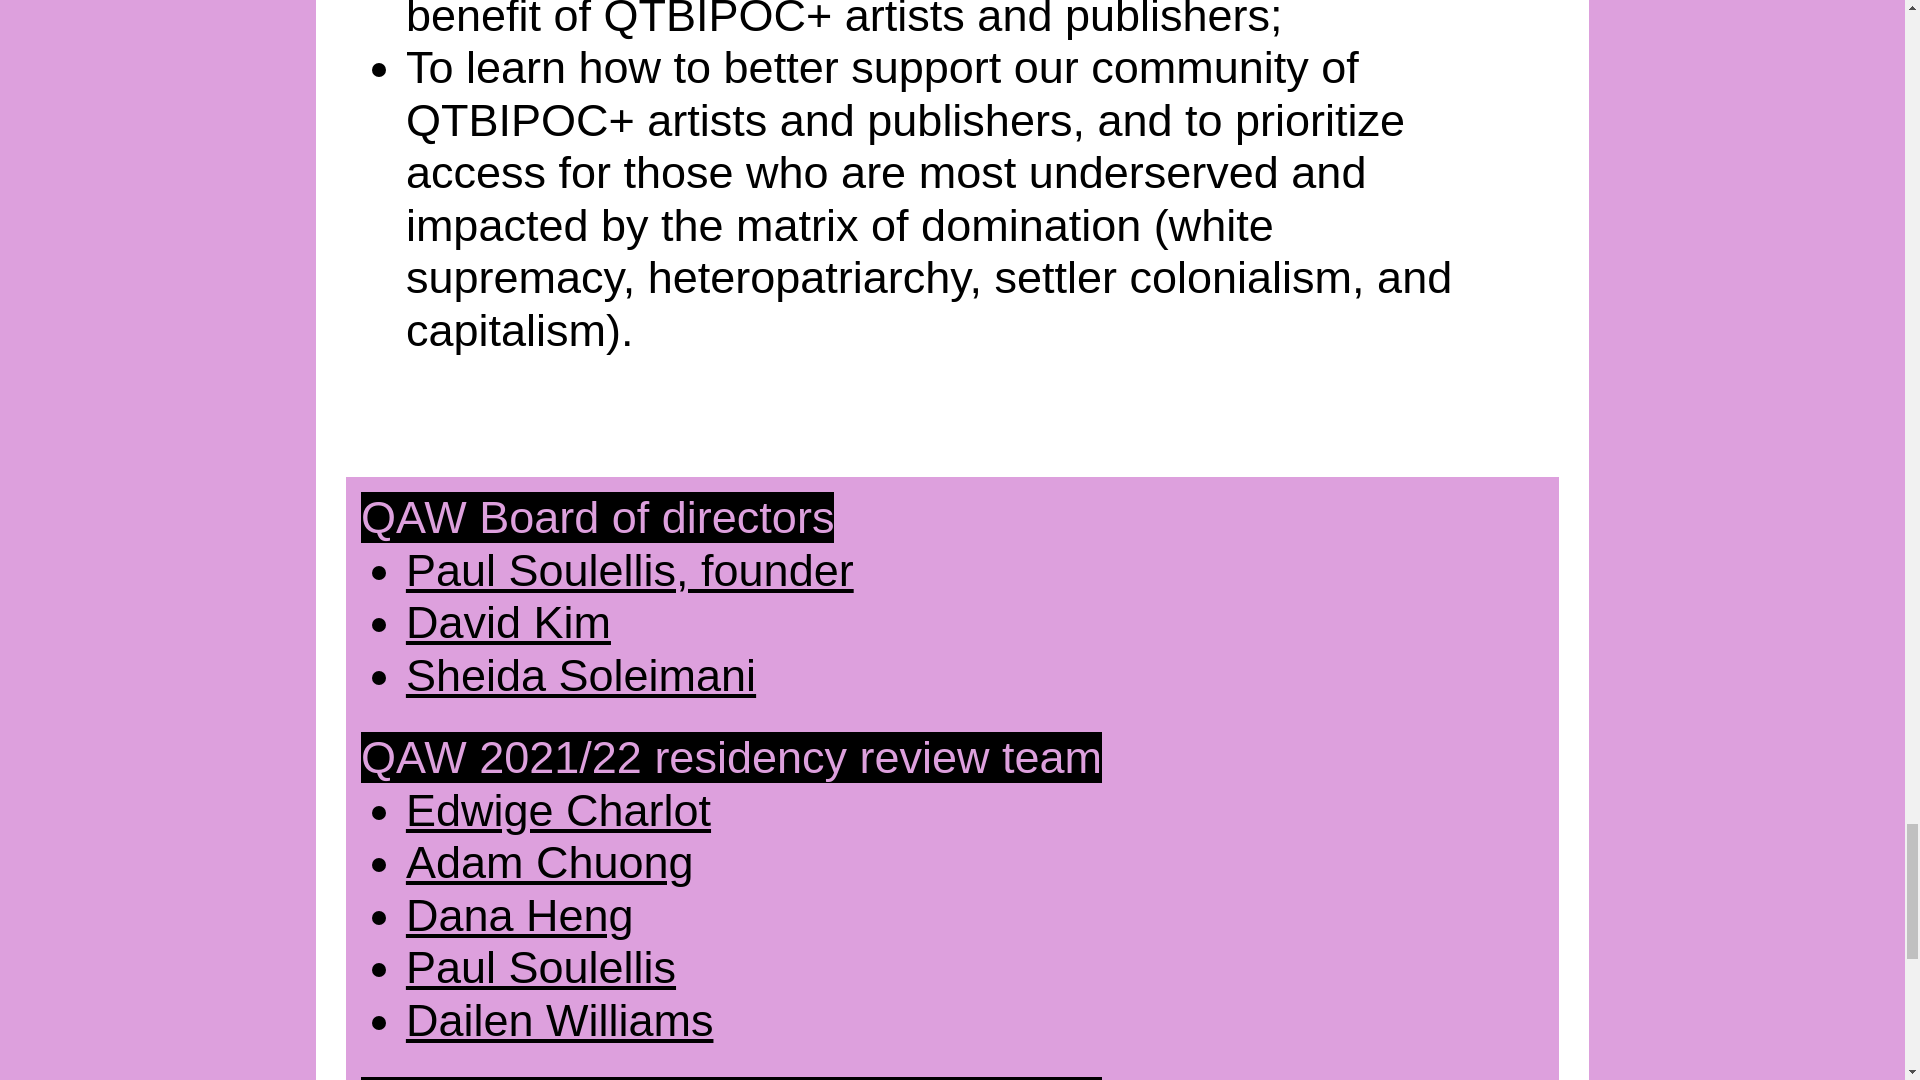  What do you see at coordinates (549, 862) in the screenshot?
I see `Adam Chuong` at bounding box center [549, 862].